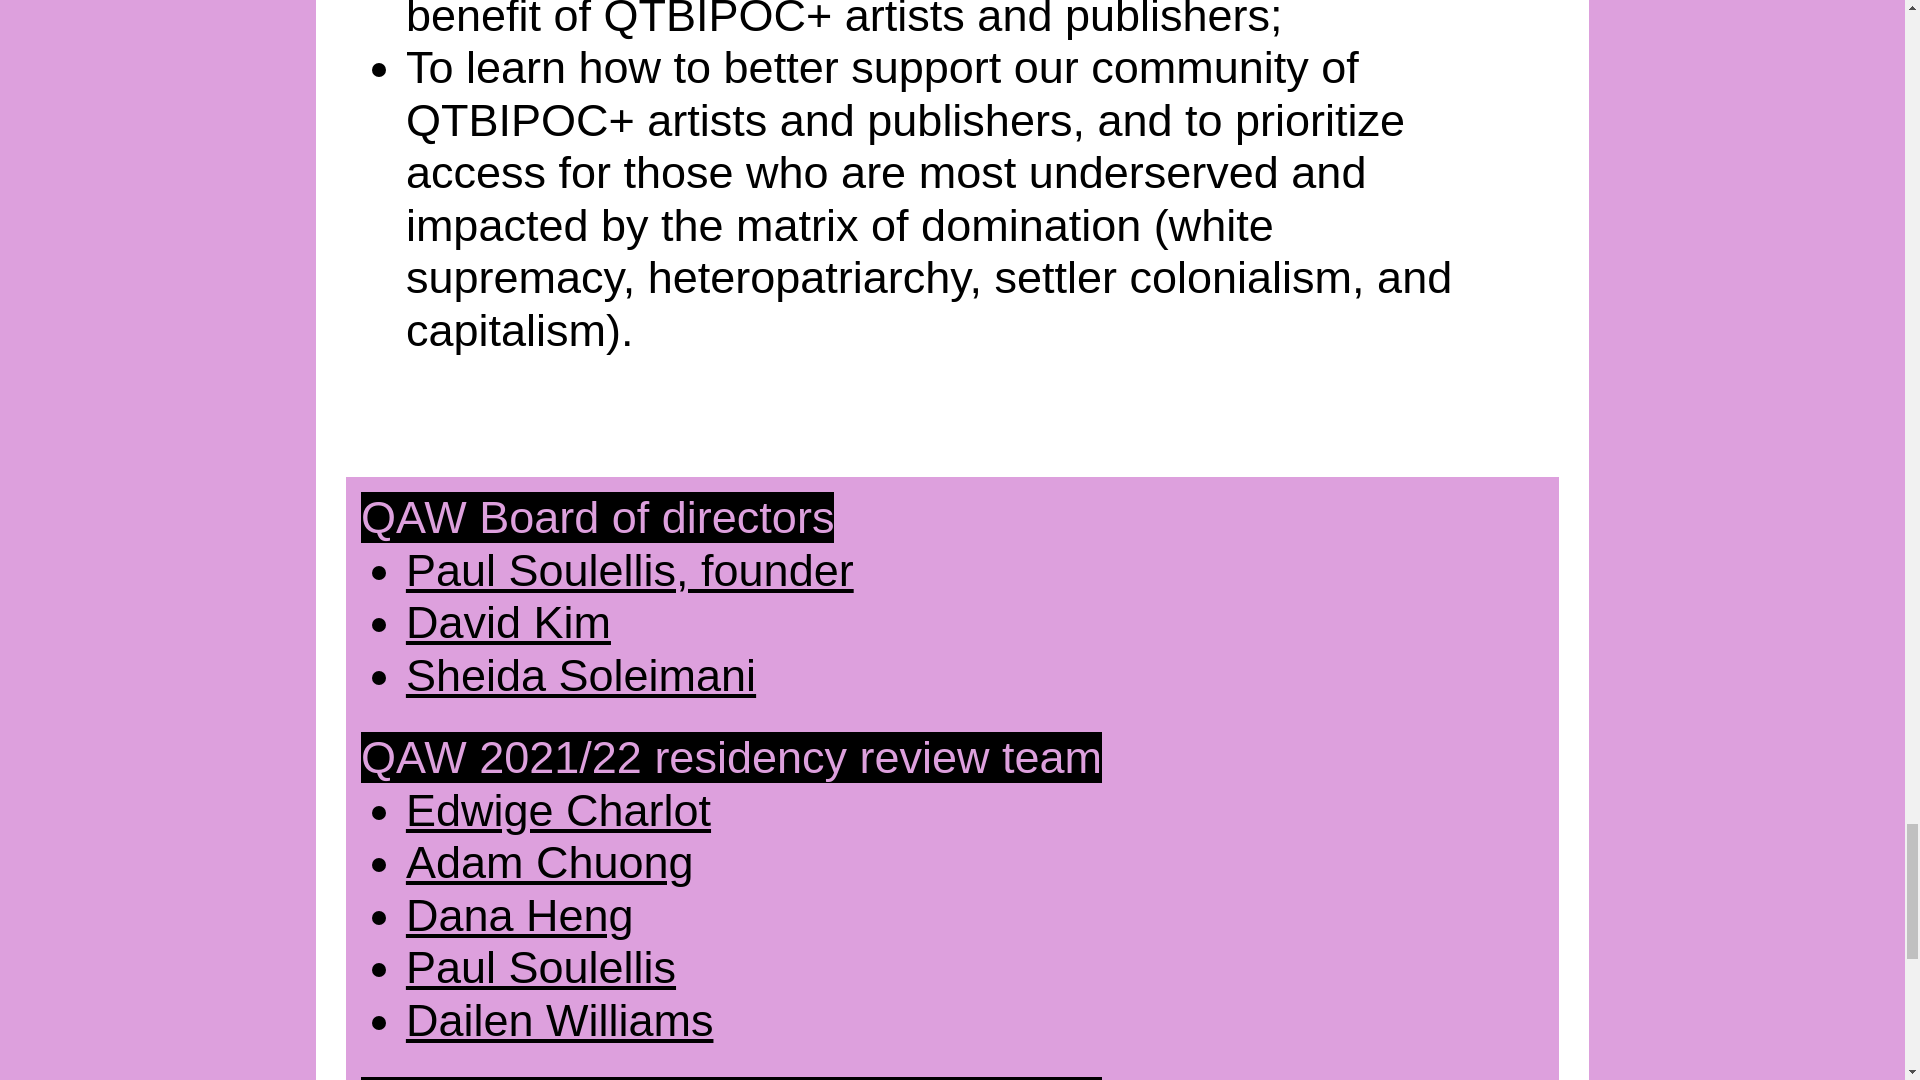  What do you see at coordinates (549, 862) in the screenshot?
I see `Adam Chuong` at bounding box center [549, 862].